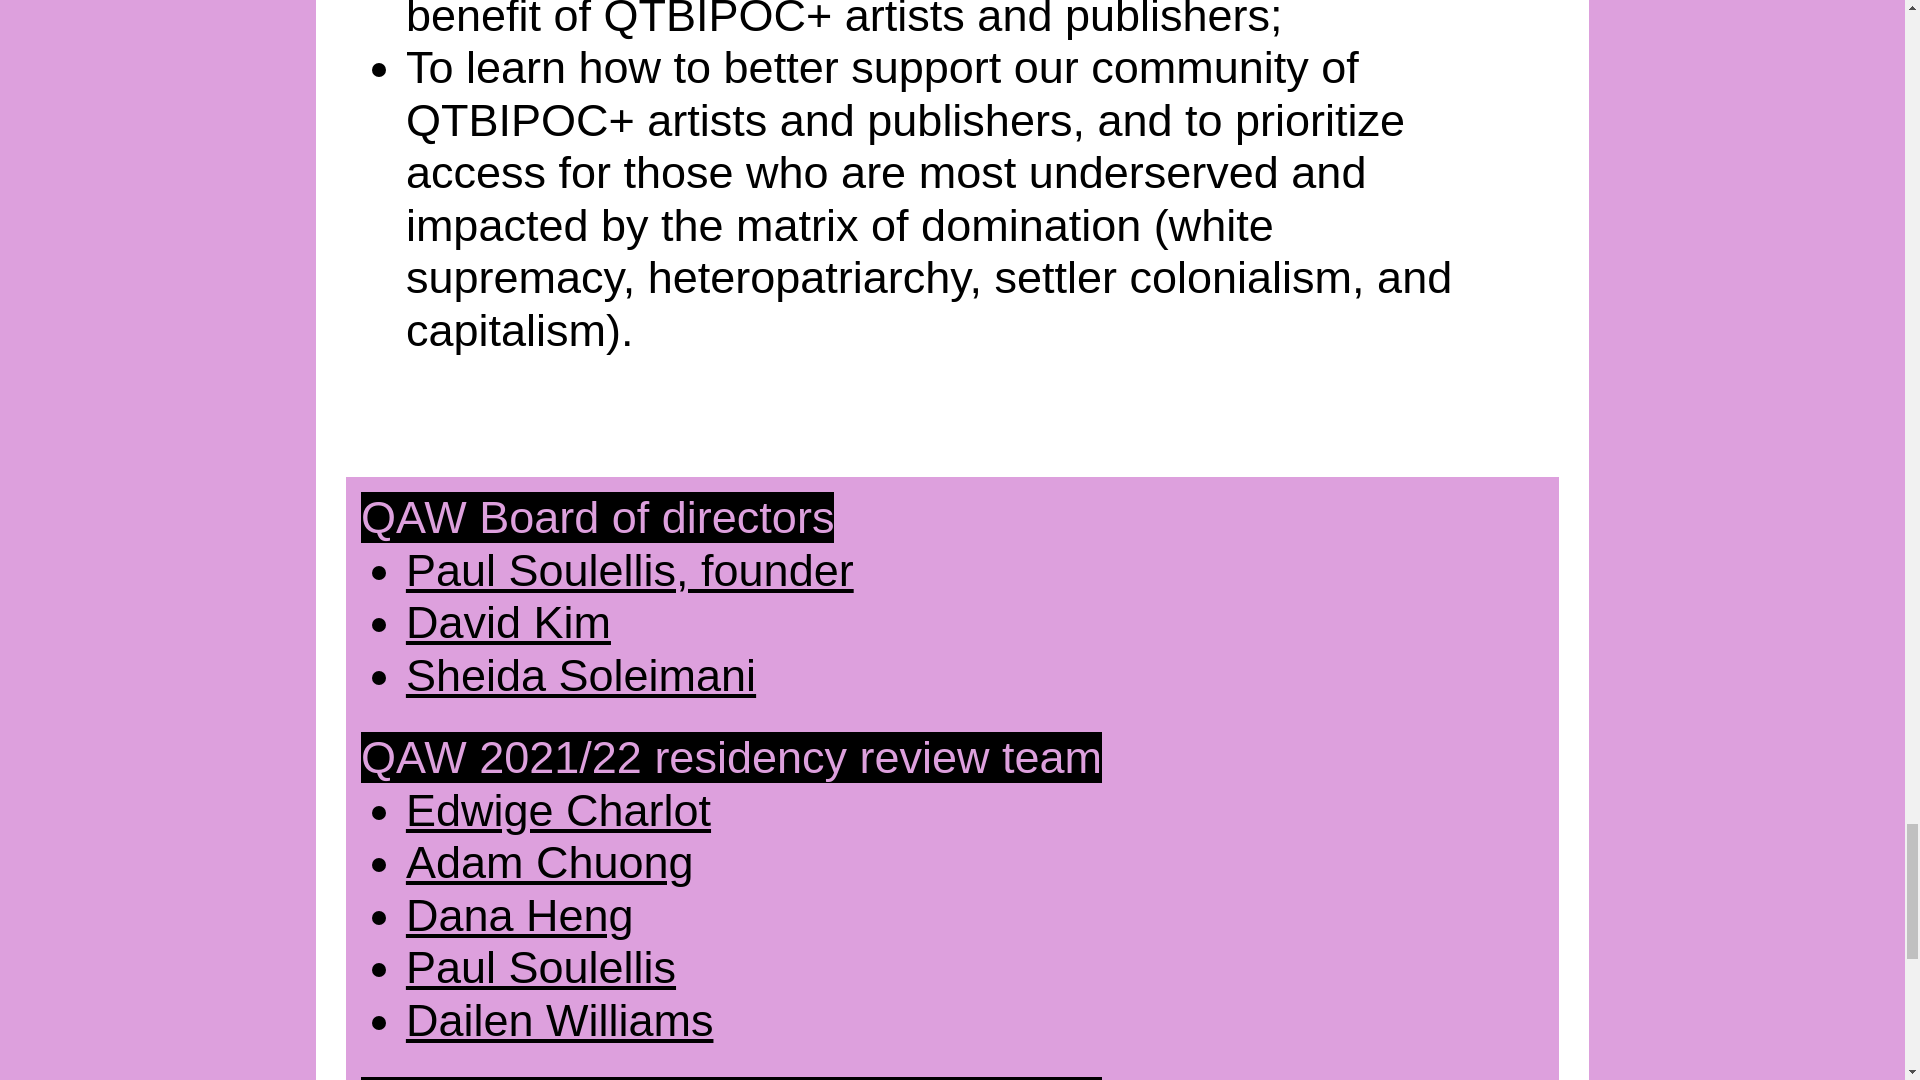  What do you see at coordinates (549, 862) in the screenshot?
I see `Adam Chuong` at bounding box center [549, 862].